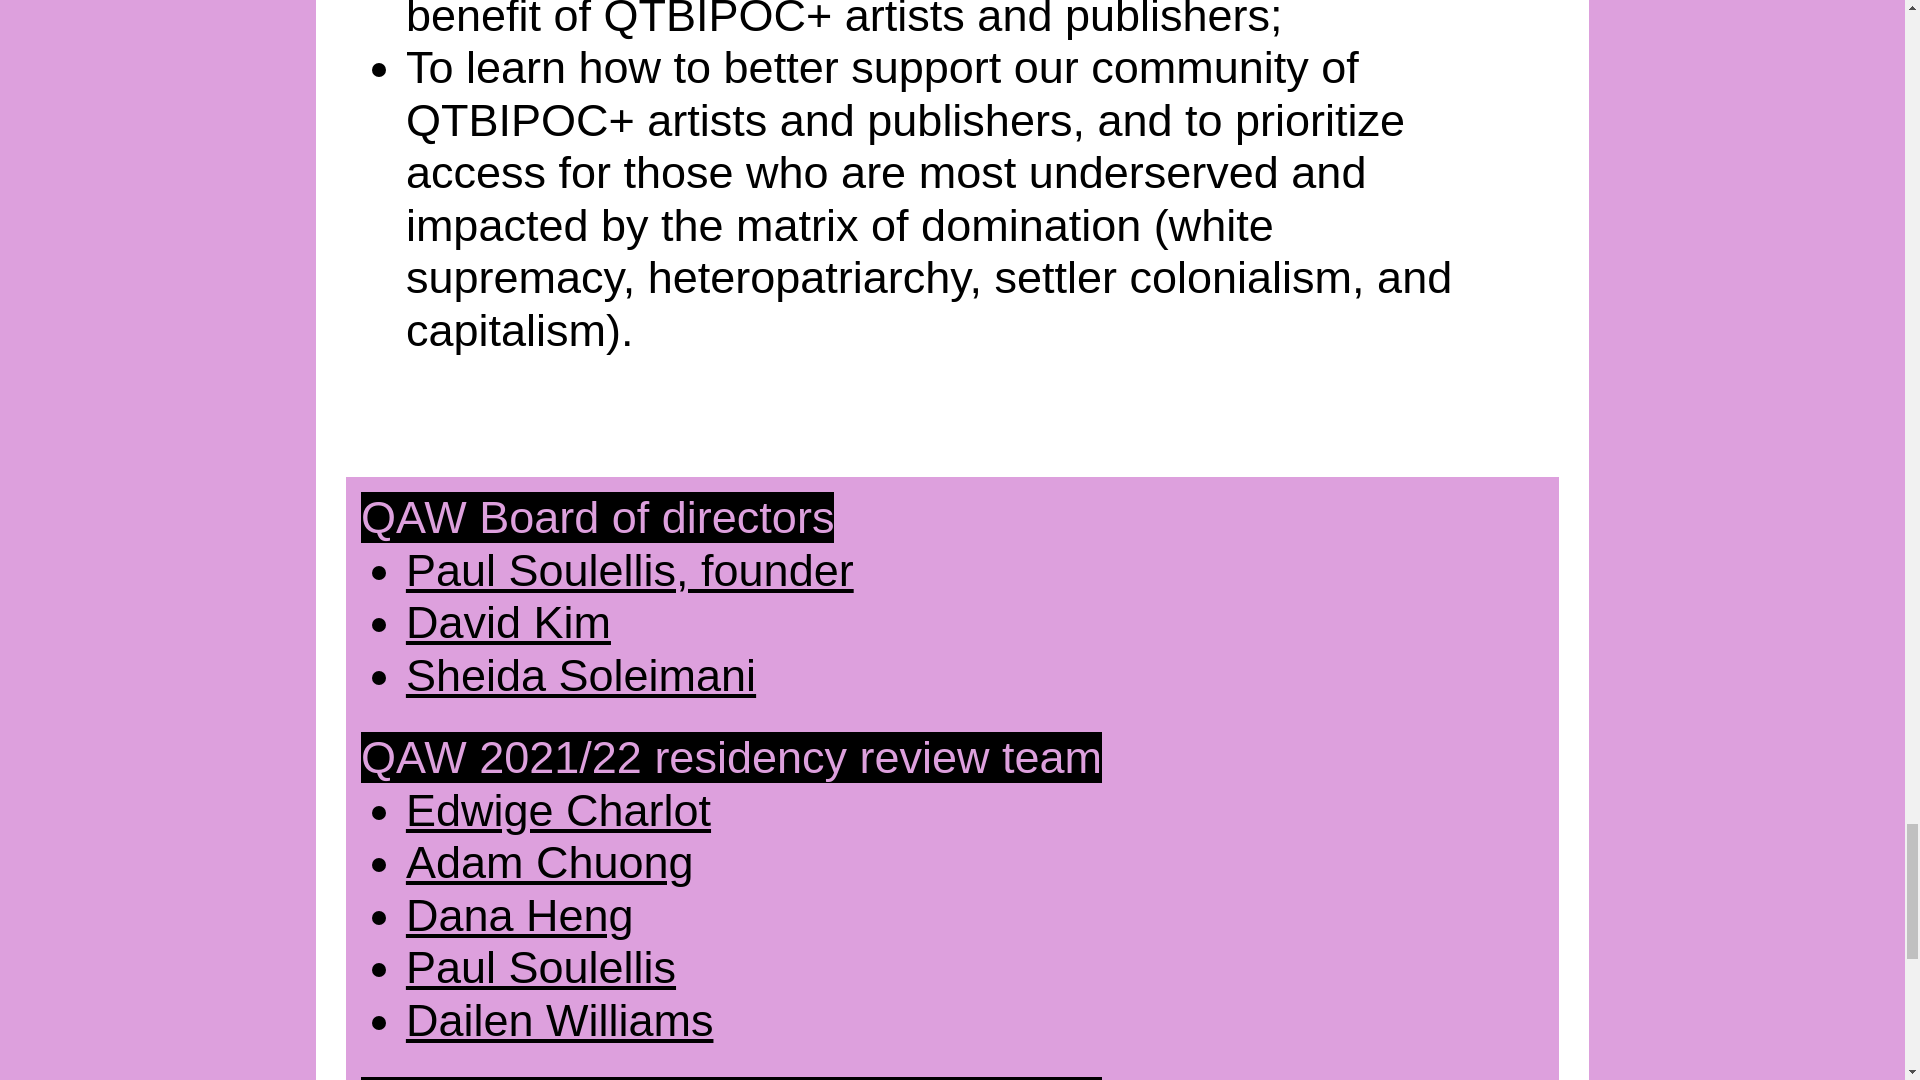  What do you see at coordinates (549, 862) in the screenshot?
I see `Adam Chuong` at bounding box center [549, 862].